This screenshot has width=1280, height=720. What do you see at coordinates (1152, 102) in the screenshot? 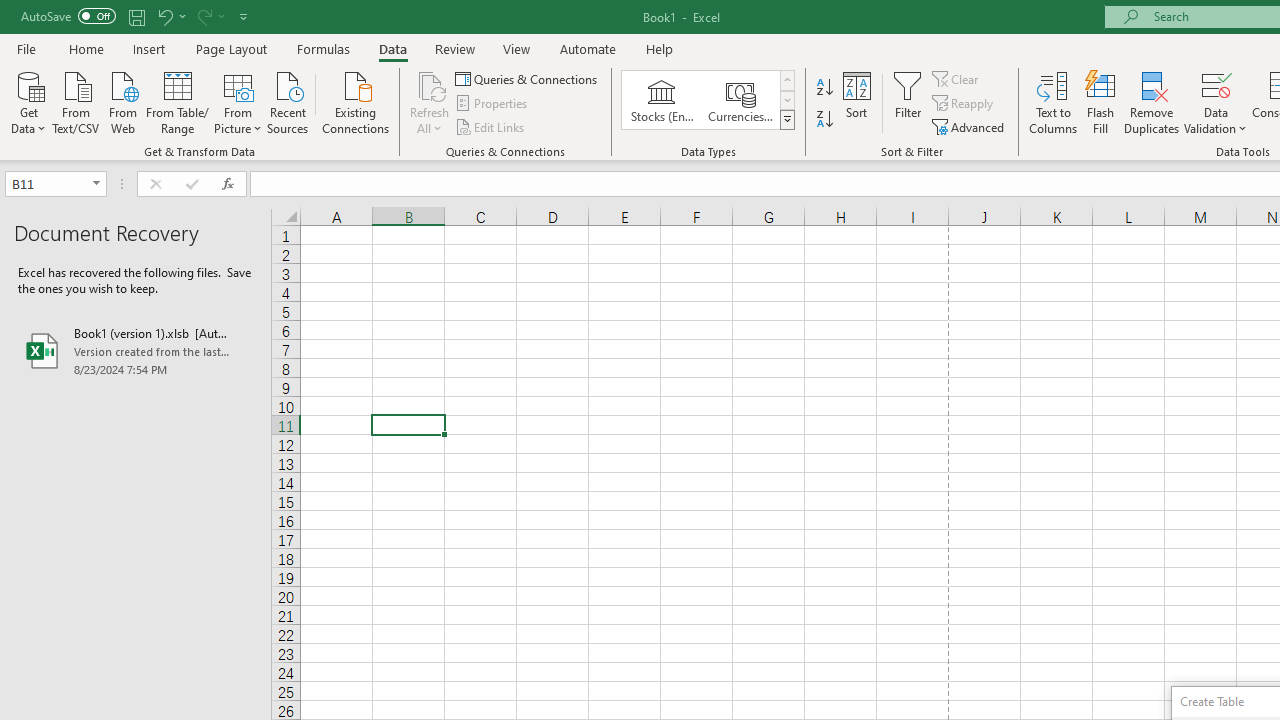
I see `Remove Duplicates` at bounding box center [1152, 102].